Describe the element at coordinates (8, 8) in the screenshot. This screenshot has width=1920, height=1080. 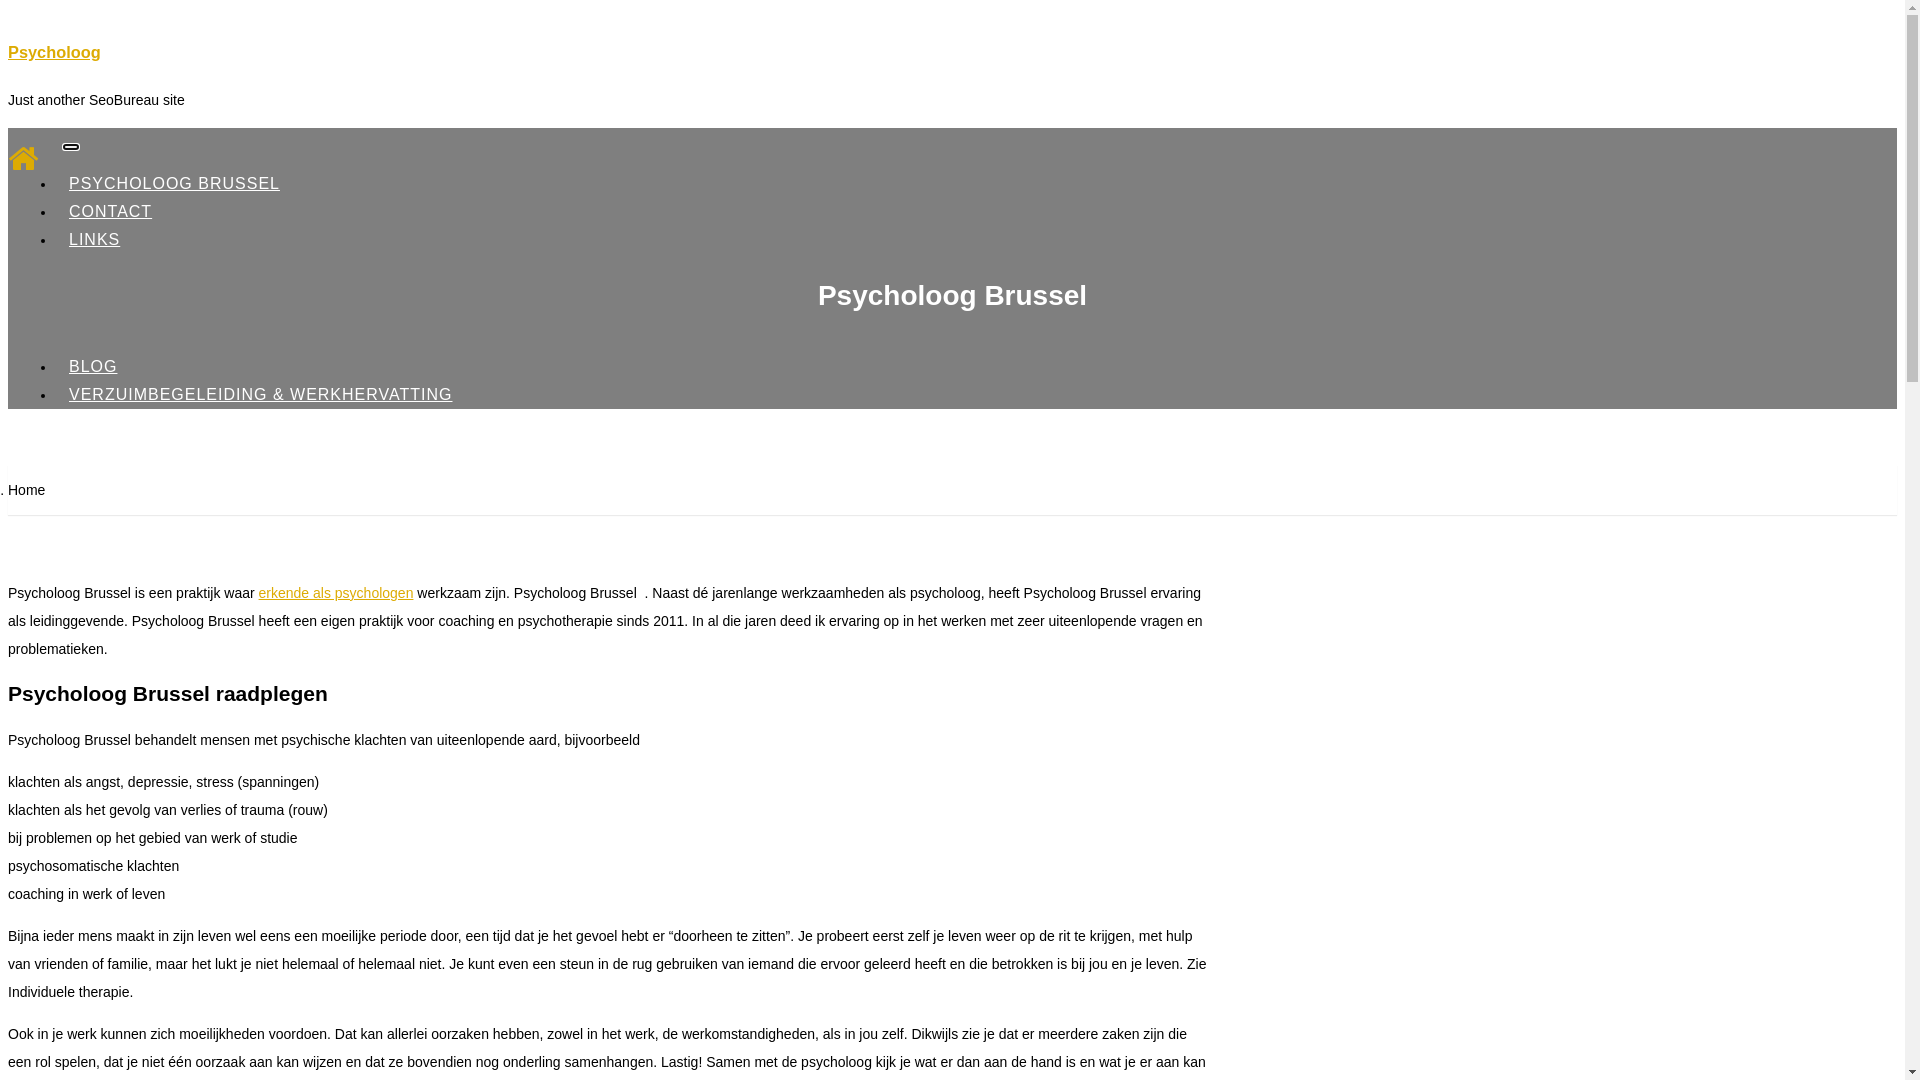
I see `Ga naar de inhoud` at that location.